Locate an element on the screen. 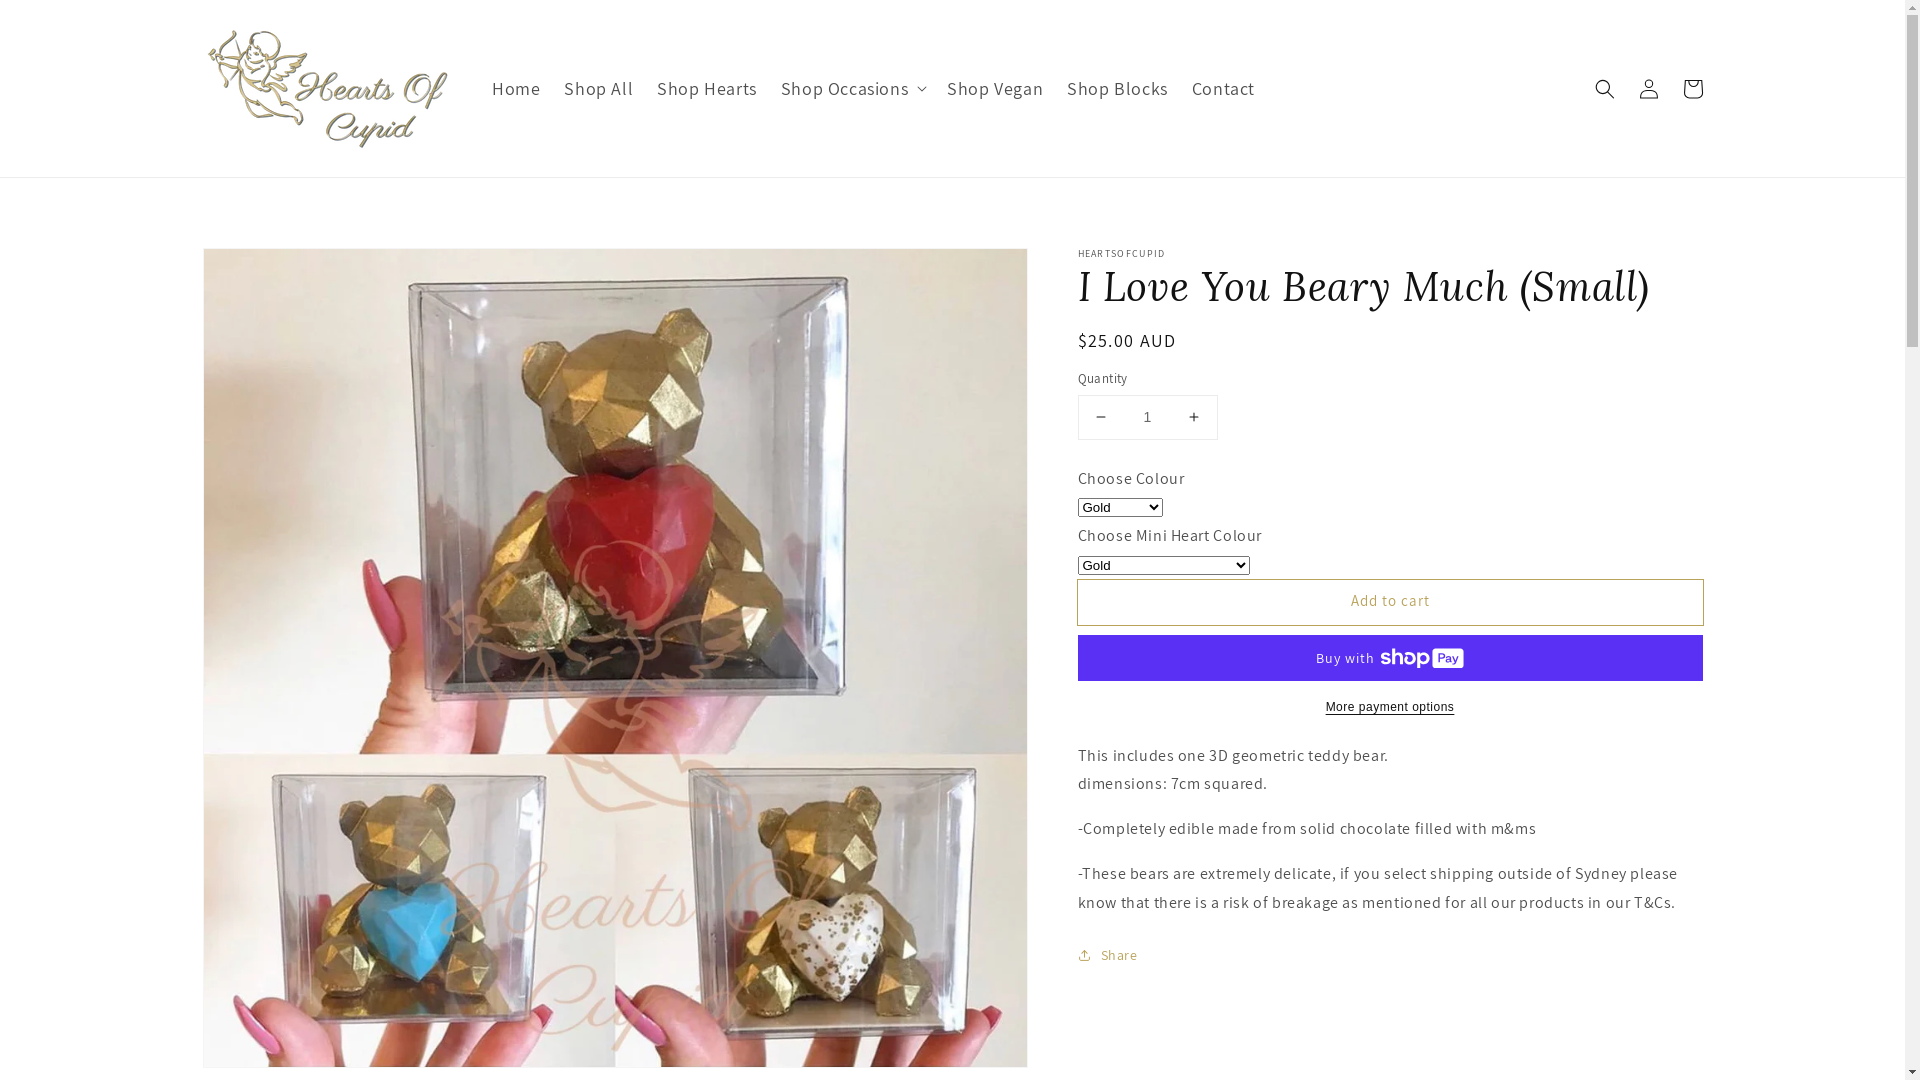 This screenshot has height=1080, width=1920. Shop All is located at coordinates (598, 88).